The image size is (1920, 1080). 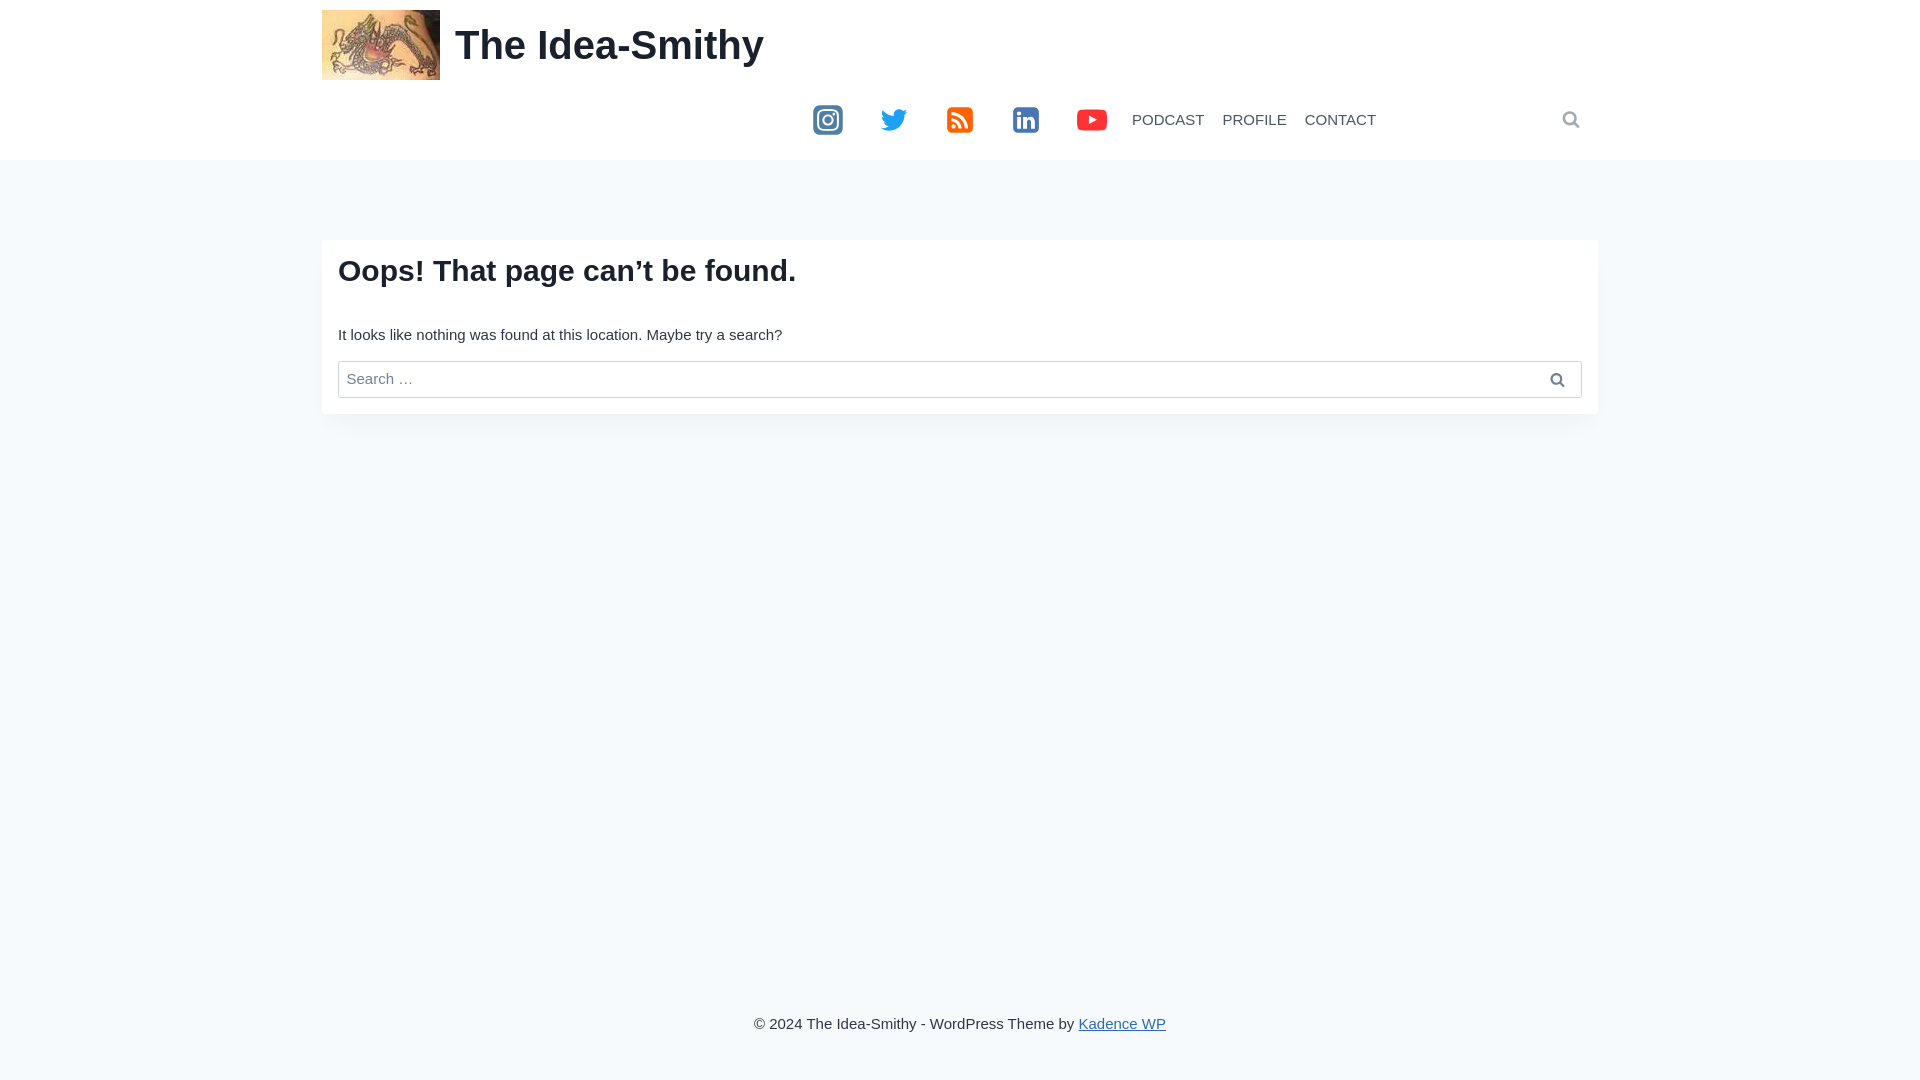 I want to click on CONTACT, so click(x=1340, y=120).